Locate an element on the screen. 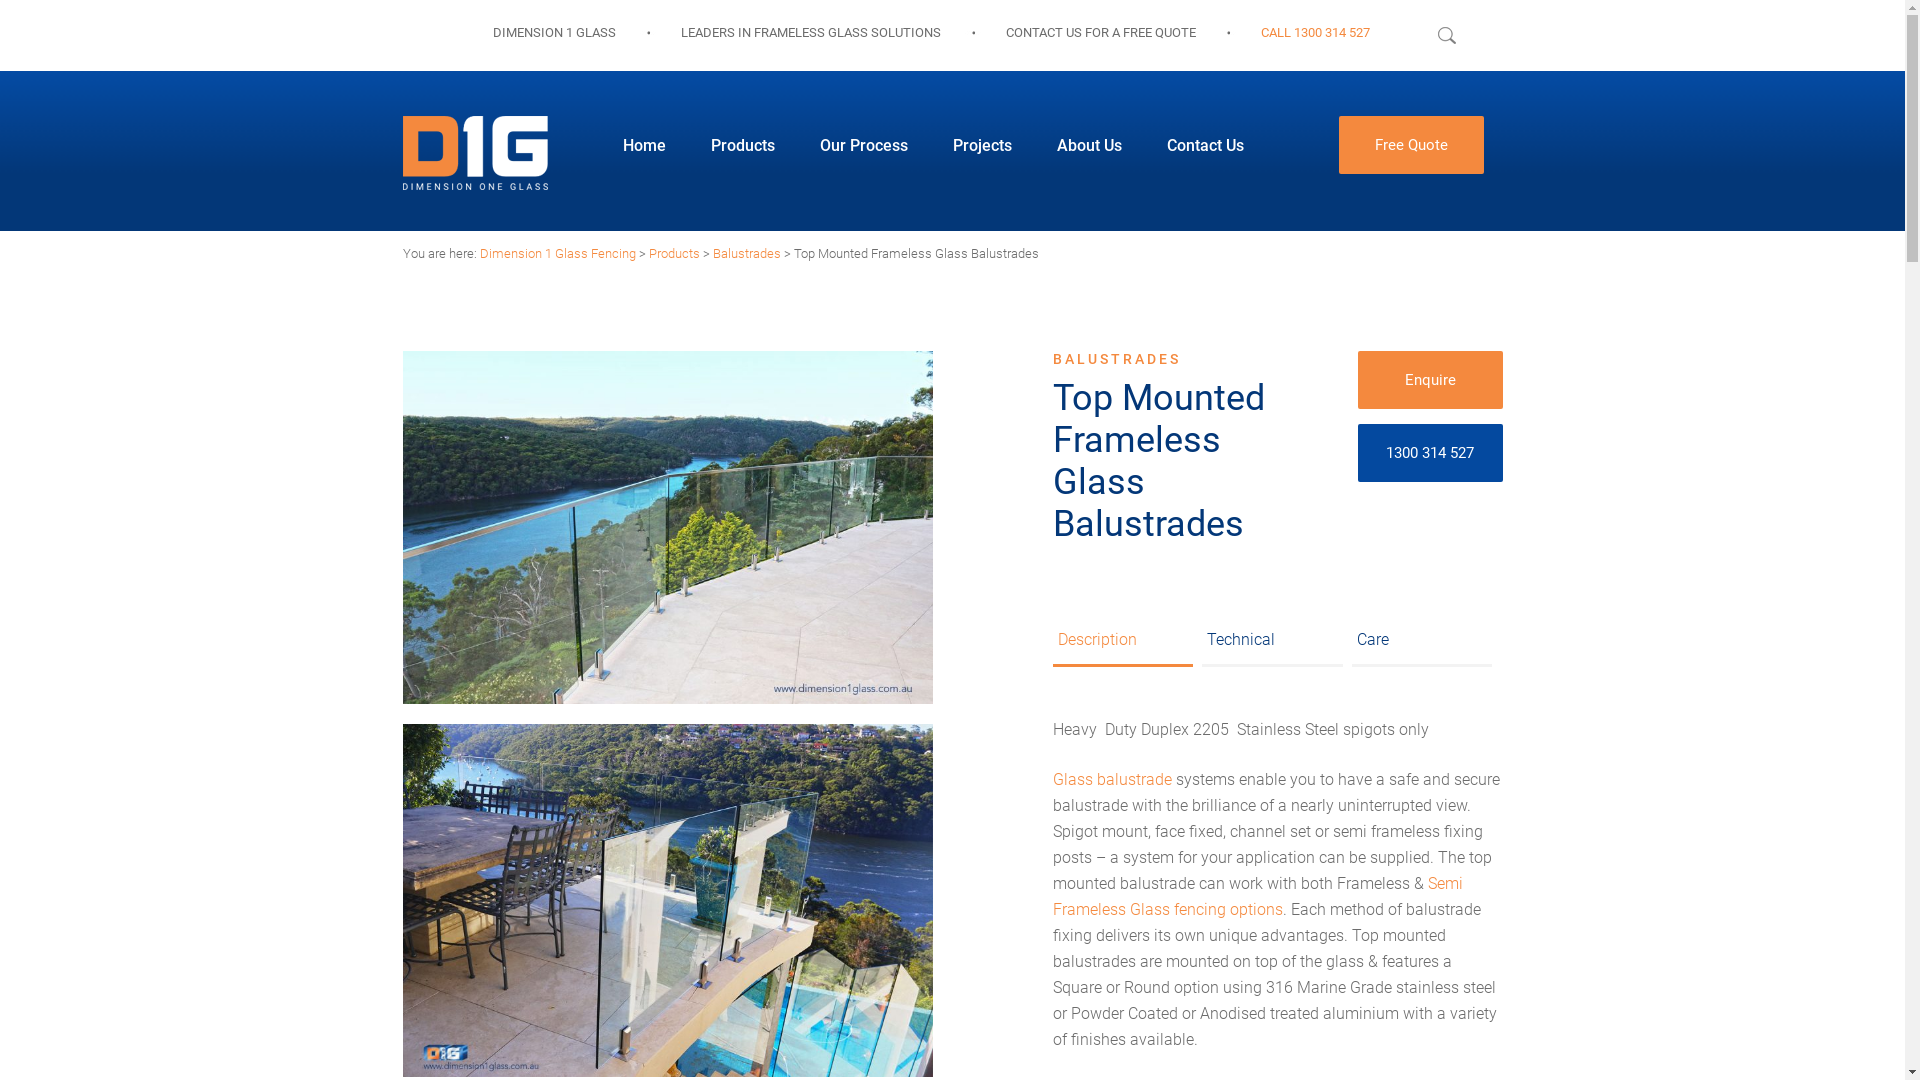 The width and height of the screenshot is (1920, 1080). Contact Us is located at coordinates (1204, 146).